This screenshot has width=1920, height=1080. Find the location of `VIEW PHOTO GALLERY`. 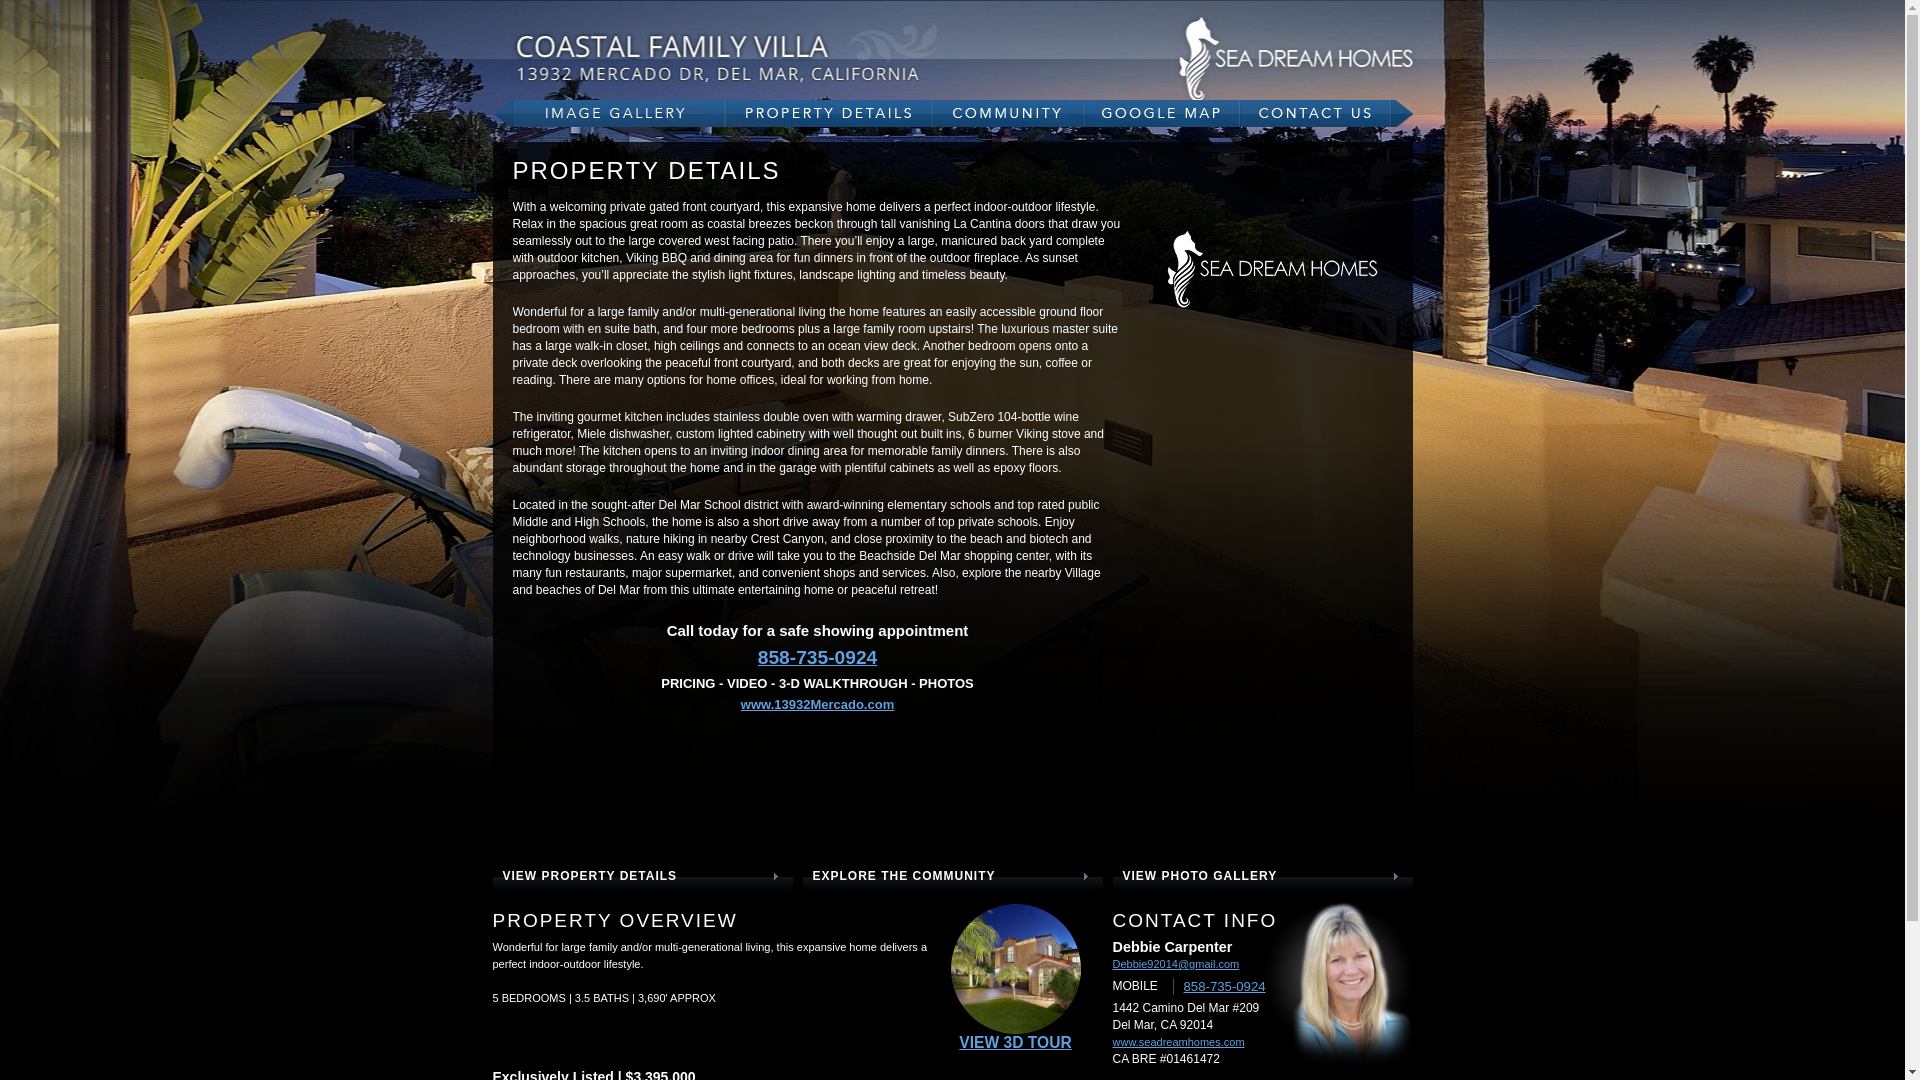

VIEW PHOTO GALLERY is located at coordinates (1260, 876).